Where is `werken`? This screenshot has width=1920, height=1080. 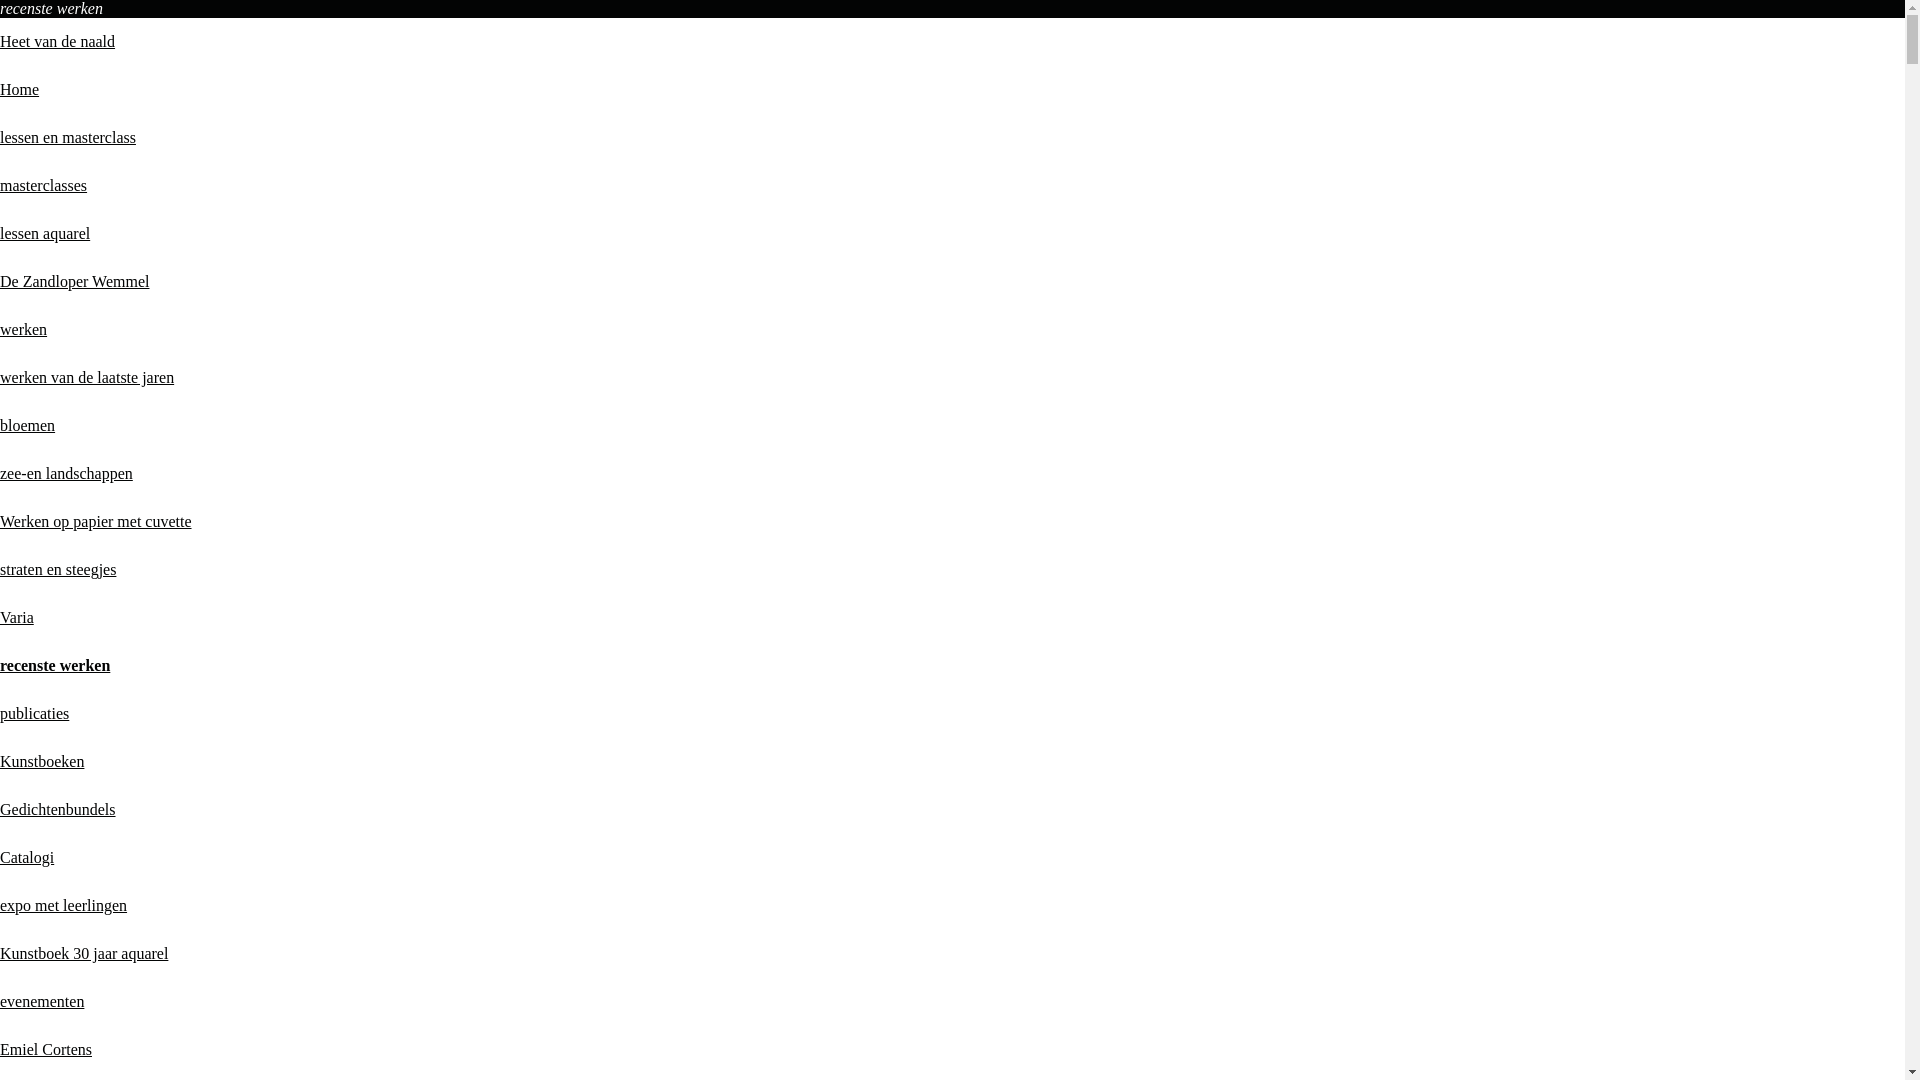 werken is located at coordinates (24, 330).